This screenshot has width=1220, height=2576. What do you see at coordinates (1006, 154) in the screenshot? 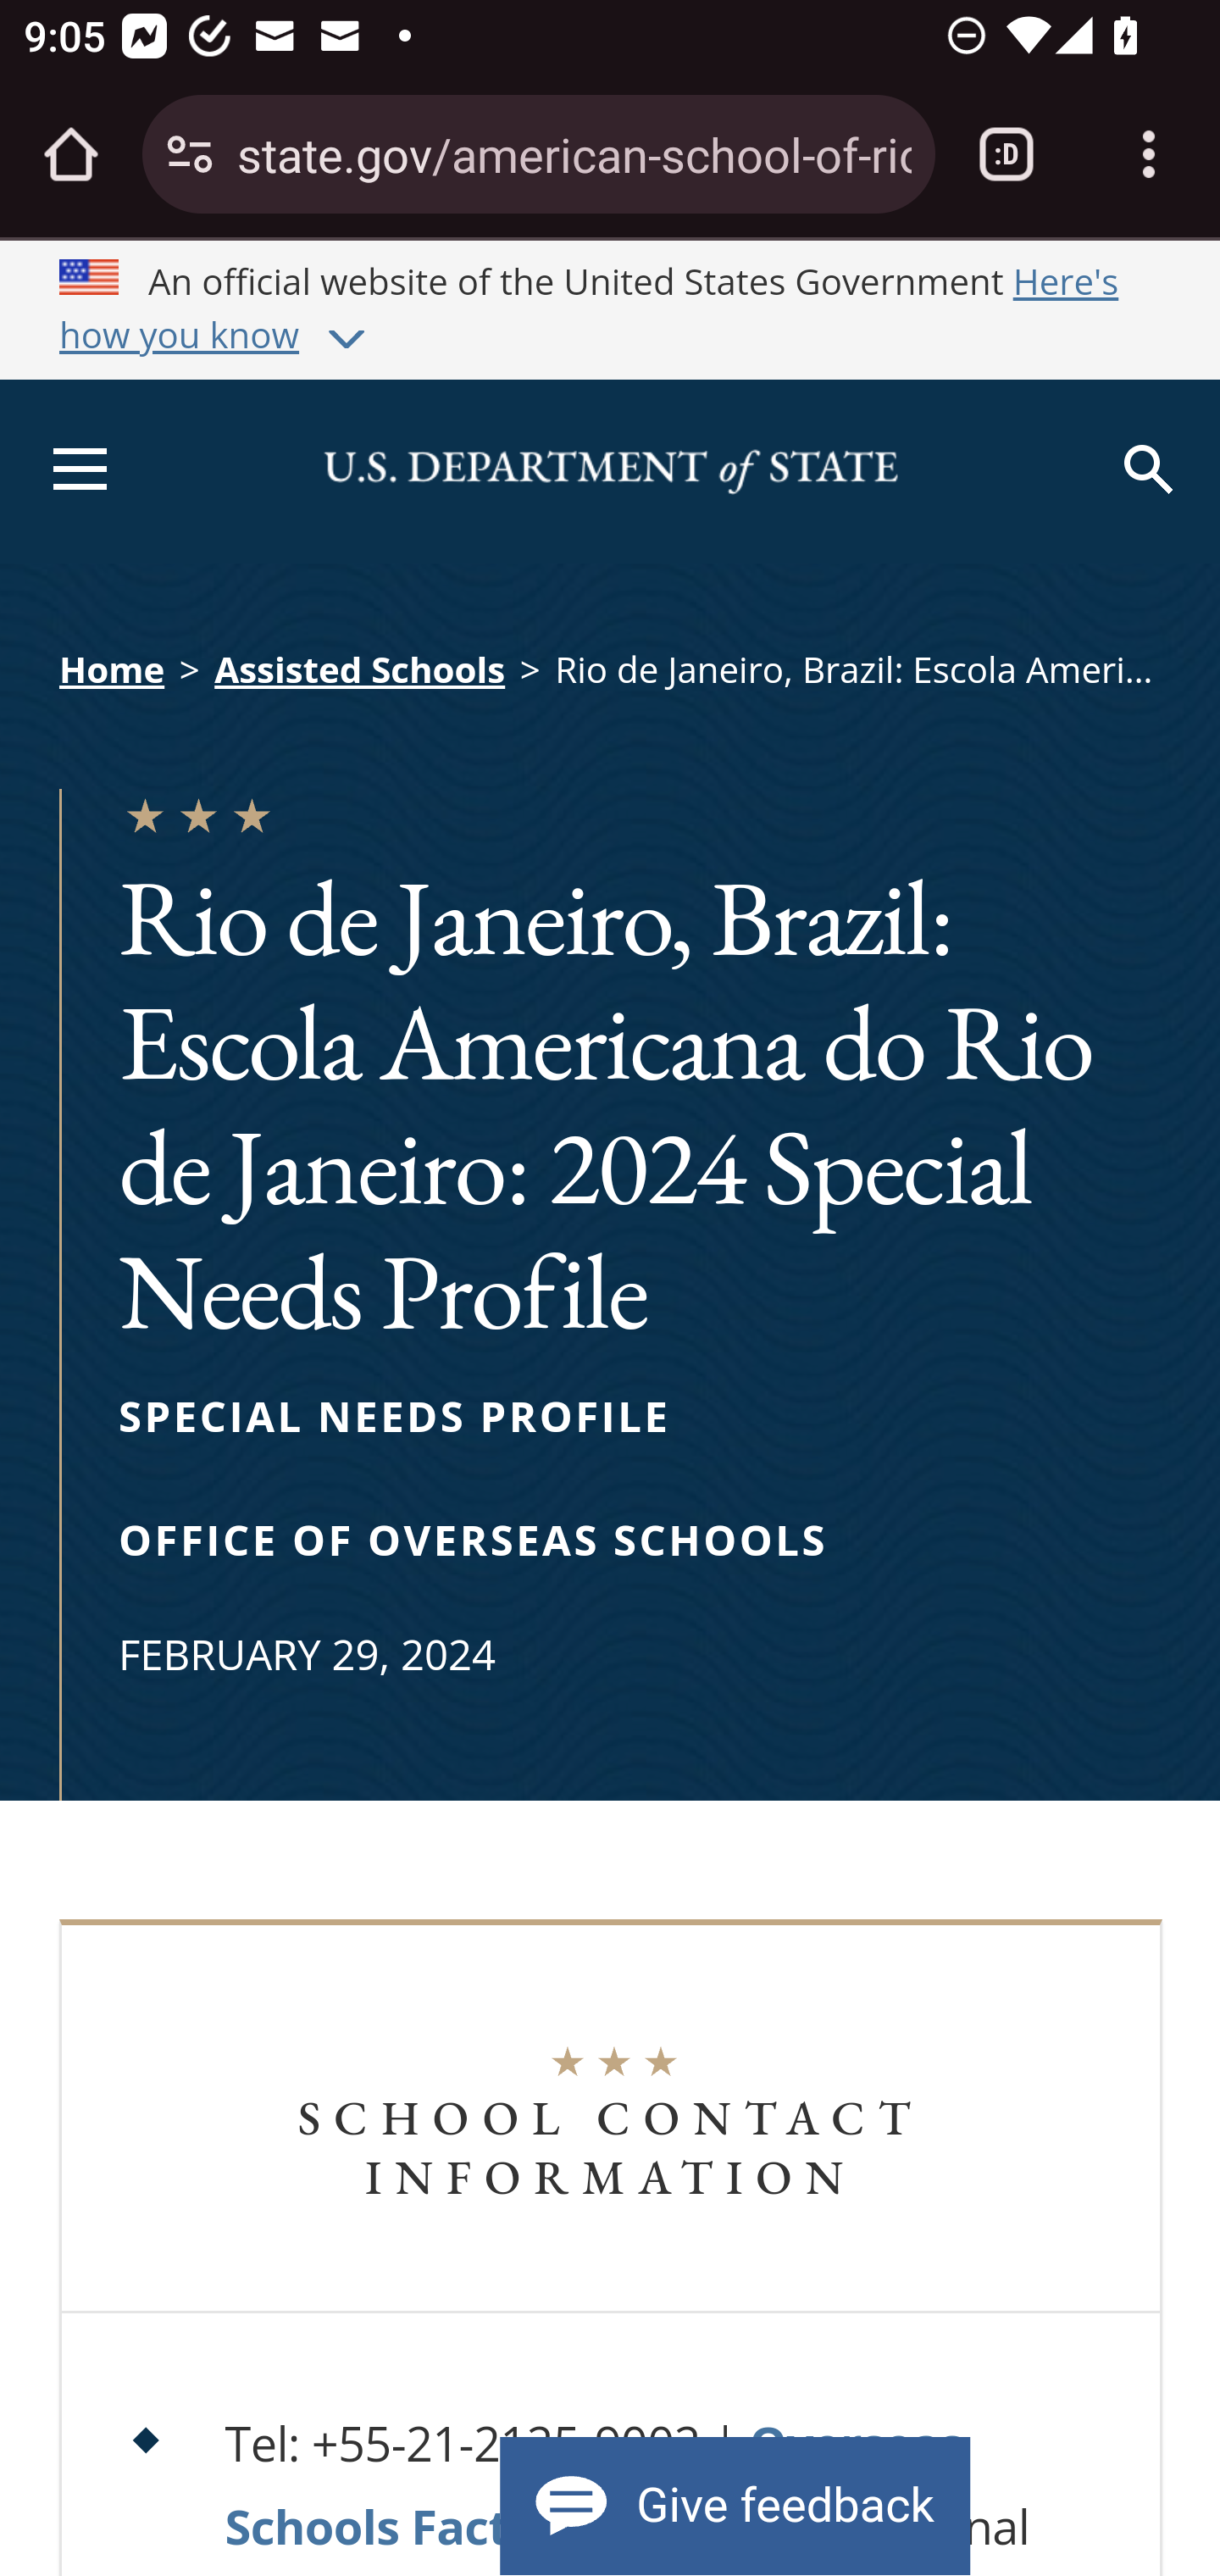
I see `Switch or close tabs` at bounding box center [1006, 154].